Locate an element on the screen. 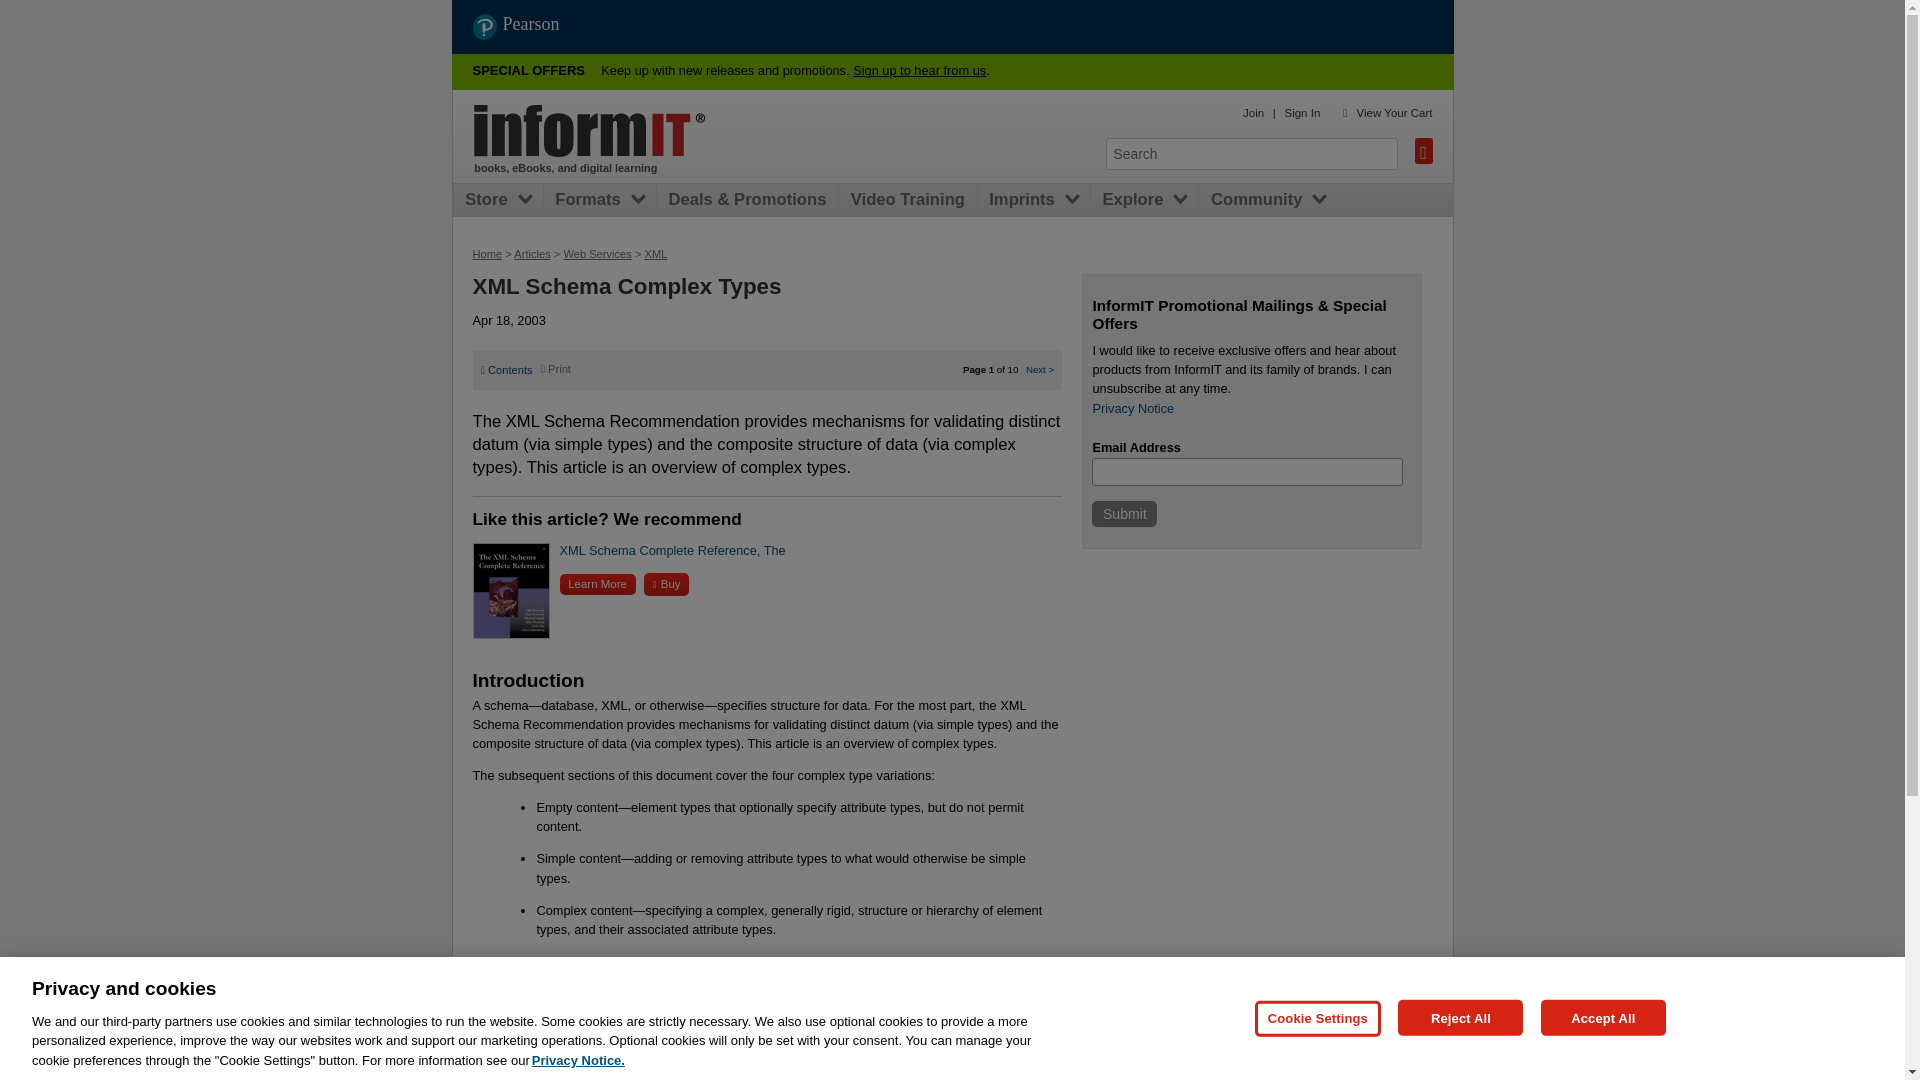 The height and width of the screenshot is (1080, 1920). Print is located at coordinates (556, 368).